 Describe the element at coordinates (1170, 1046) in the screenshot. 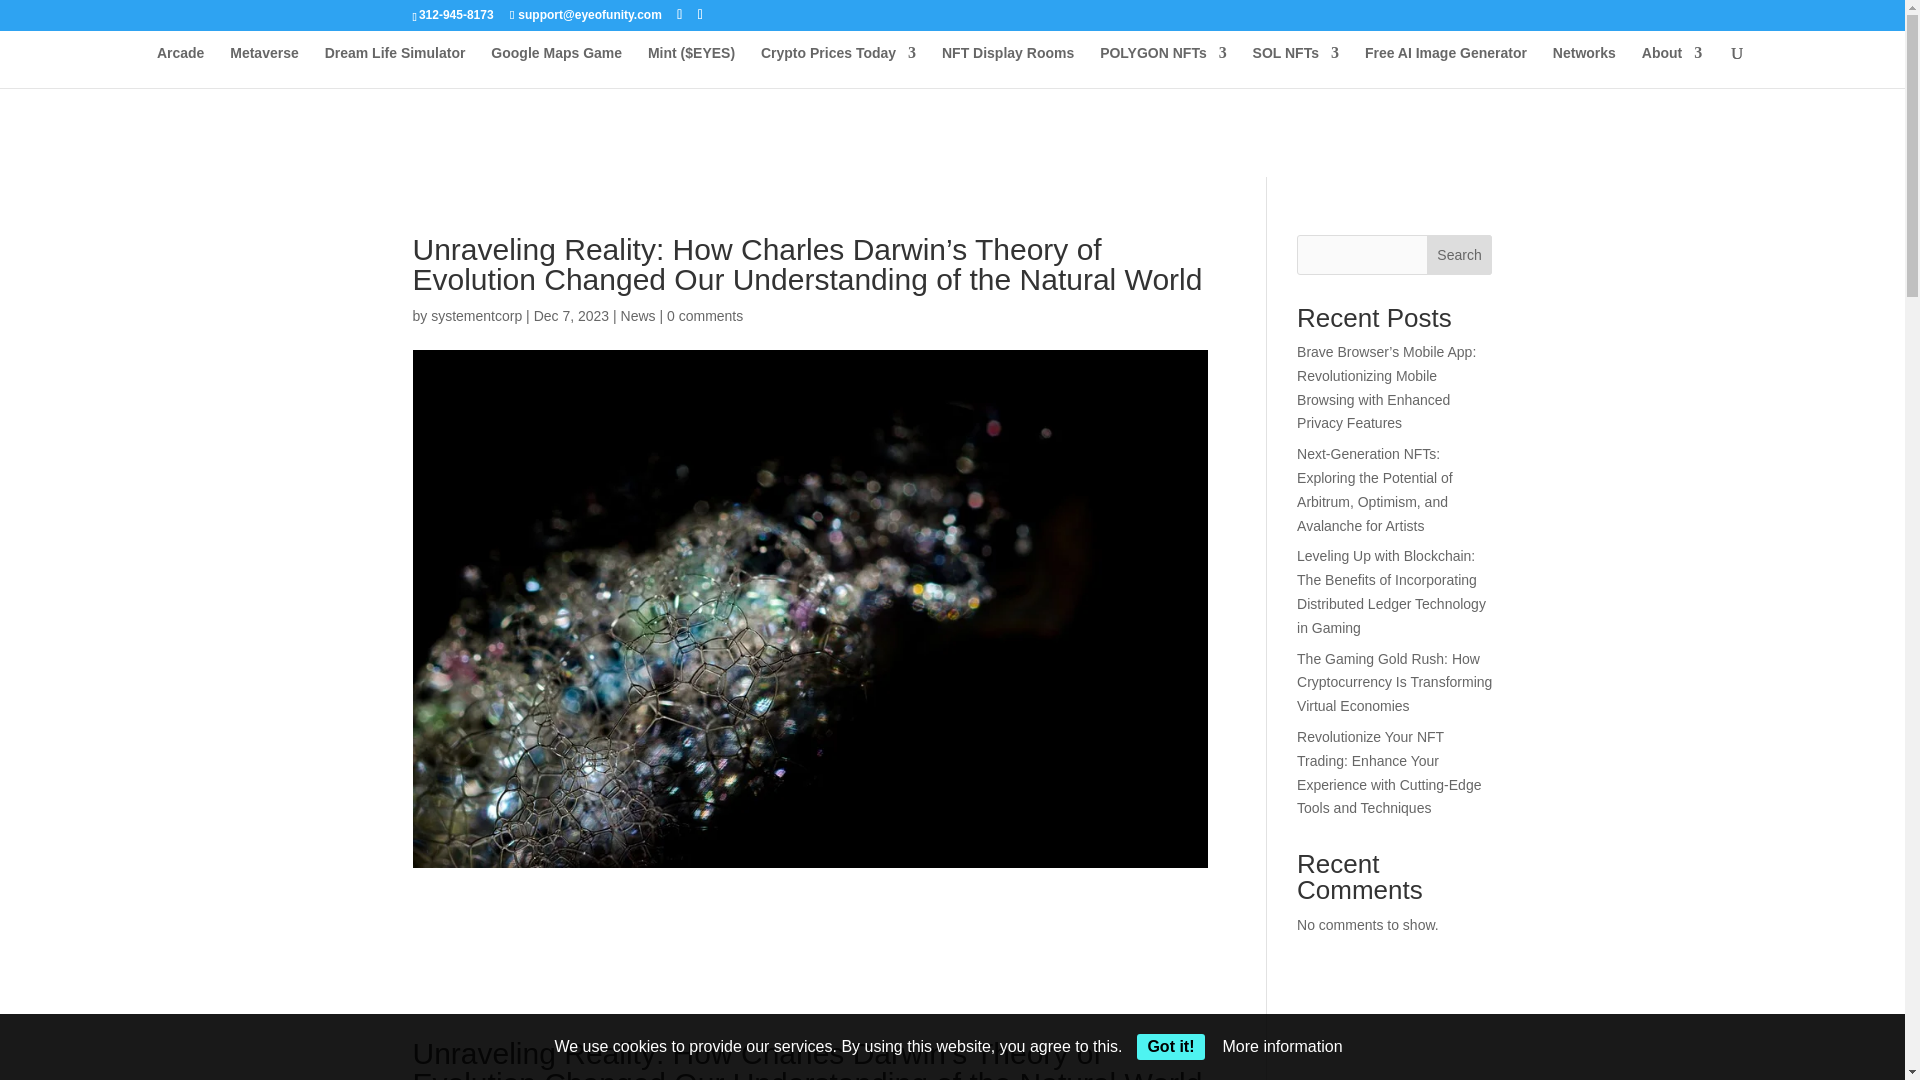

I see `Got it!` at that location.